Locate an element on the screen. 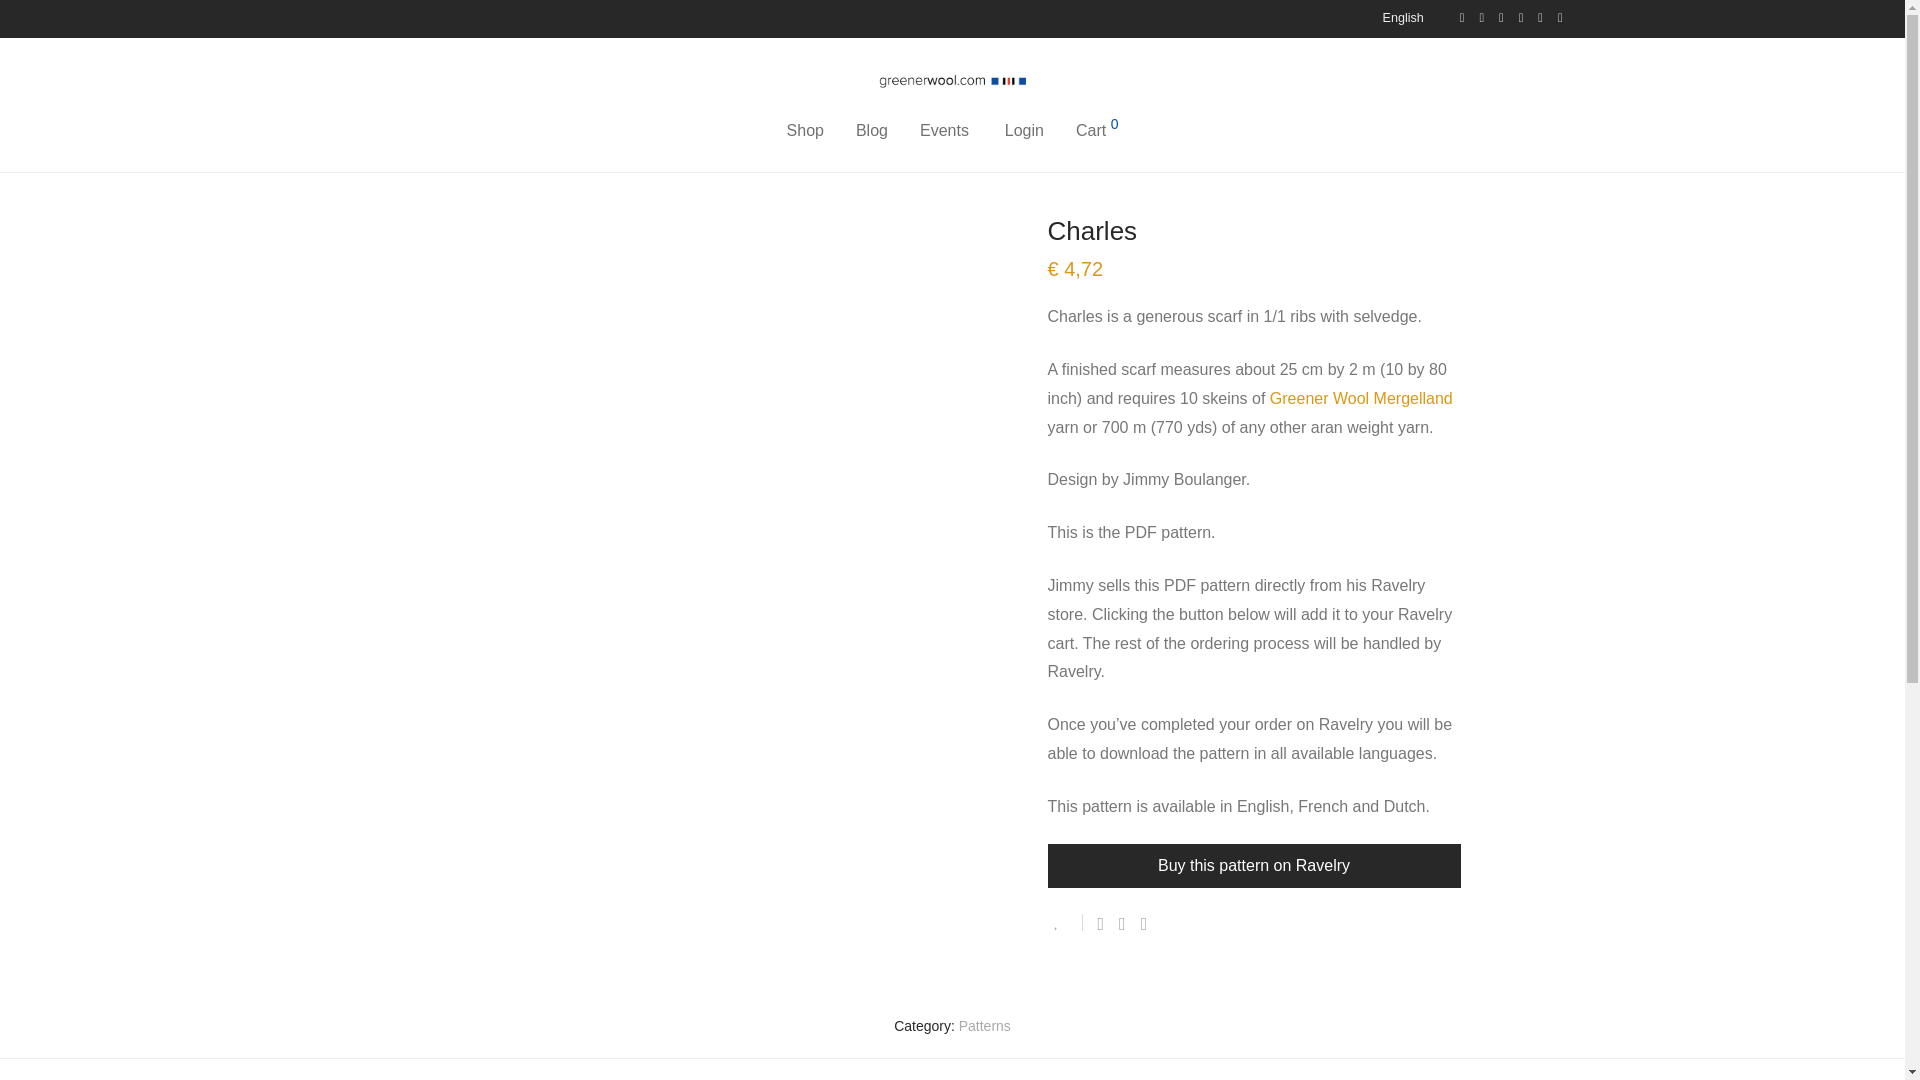 The height and width of the screenshot is (1080, 1920). Shop is located at coordinates (806, 130).